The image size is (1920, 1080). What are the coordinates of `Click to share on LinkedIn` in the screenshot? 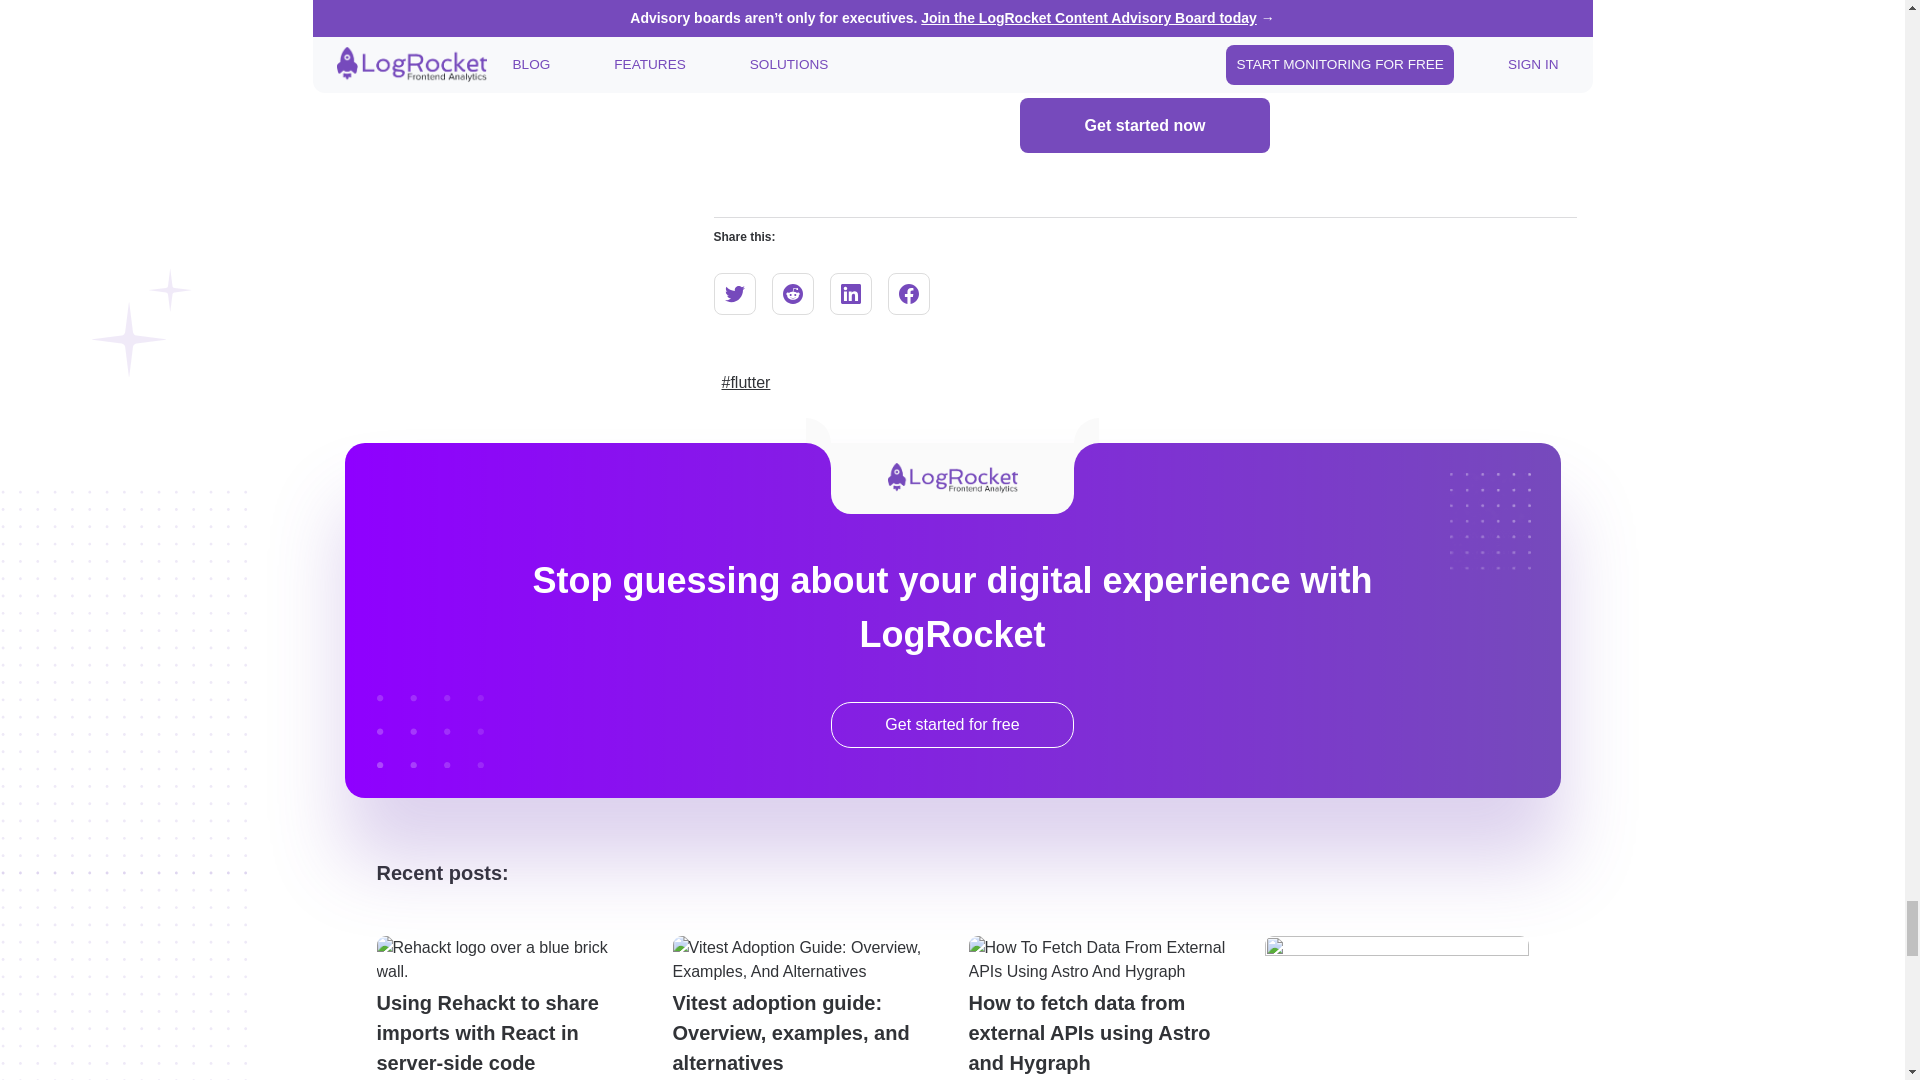 It's located at (850, 294).